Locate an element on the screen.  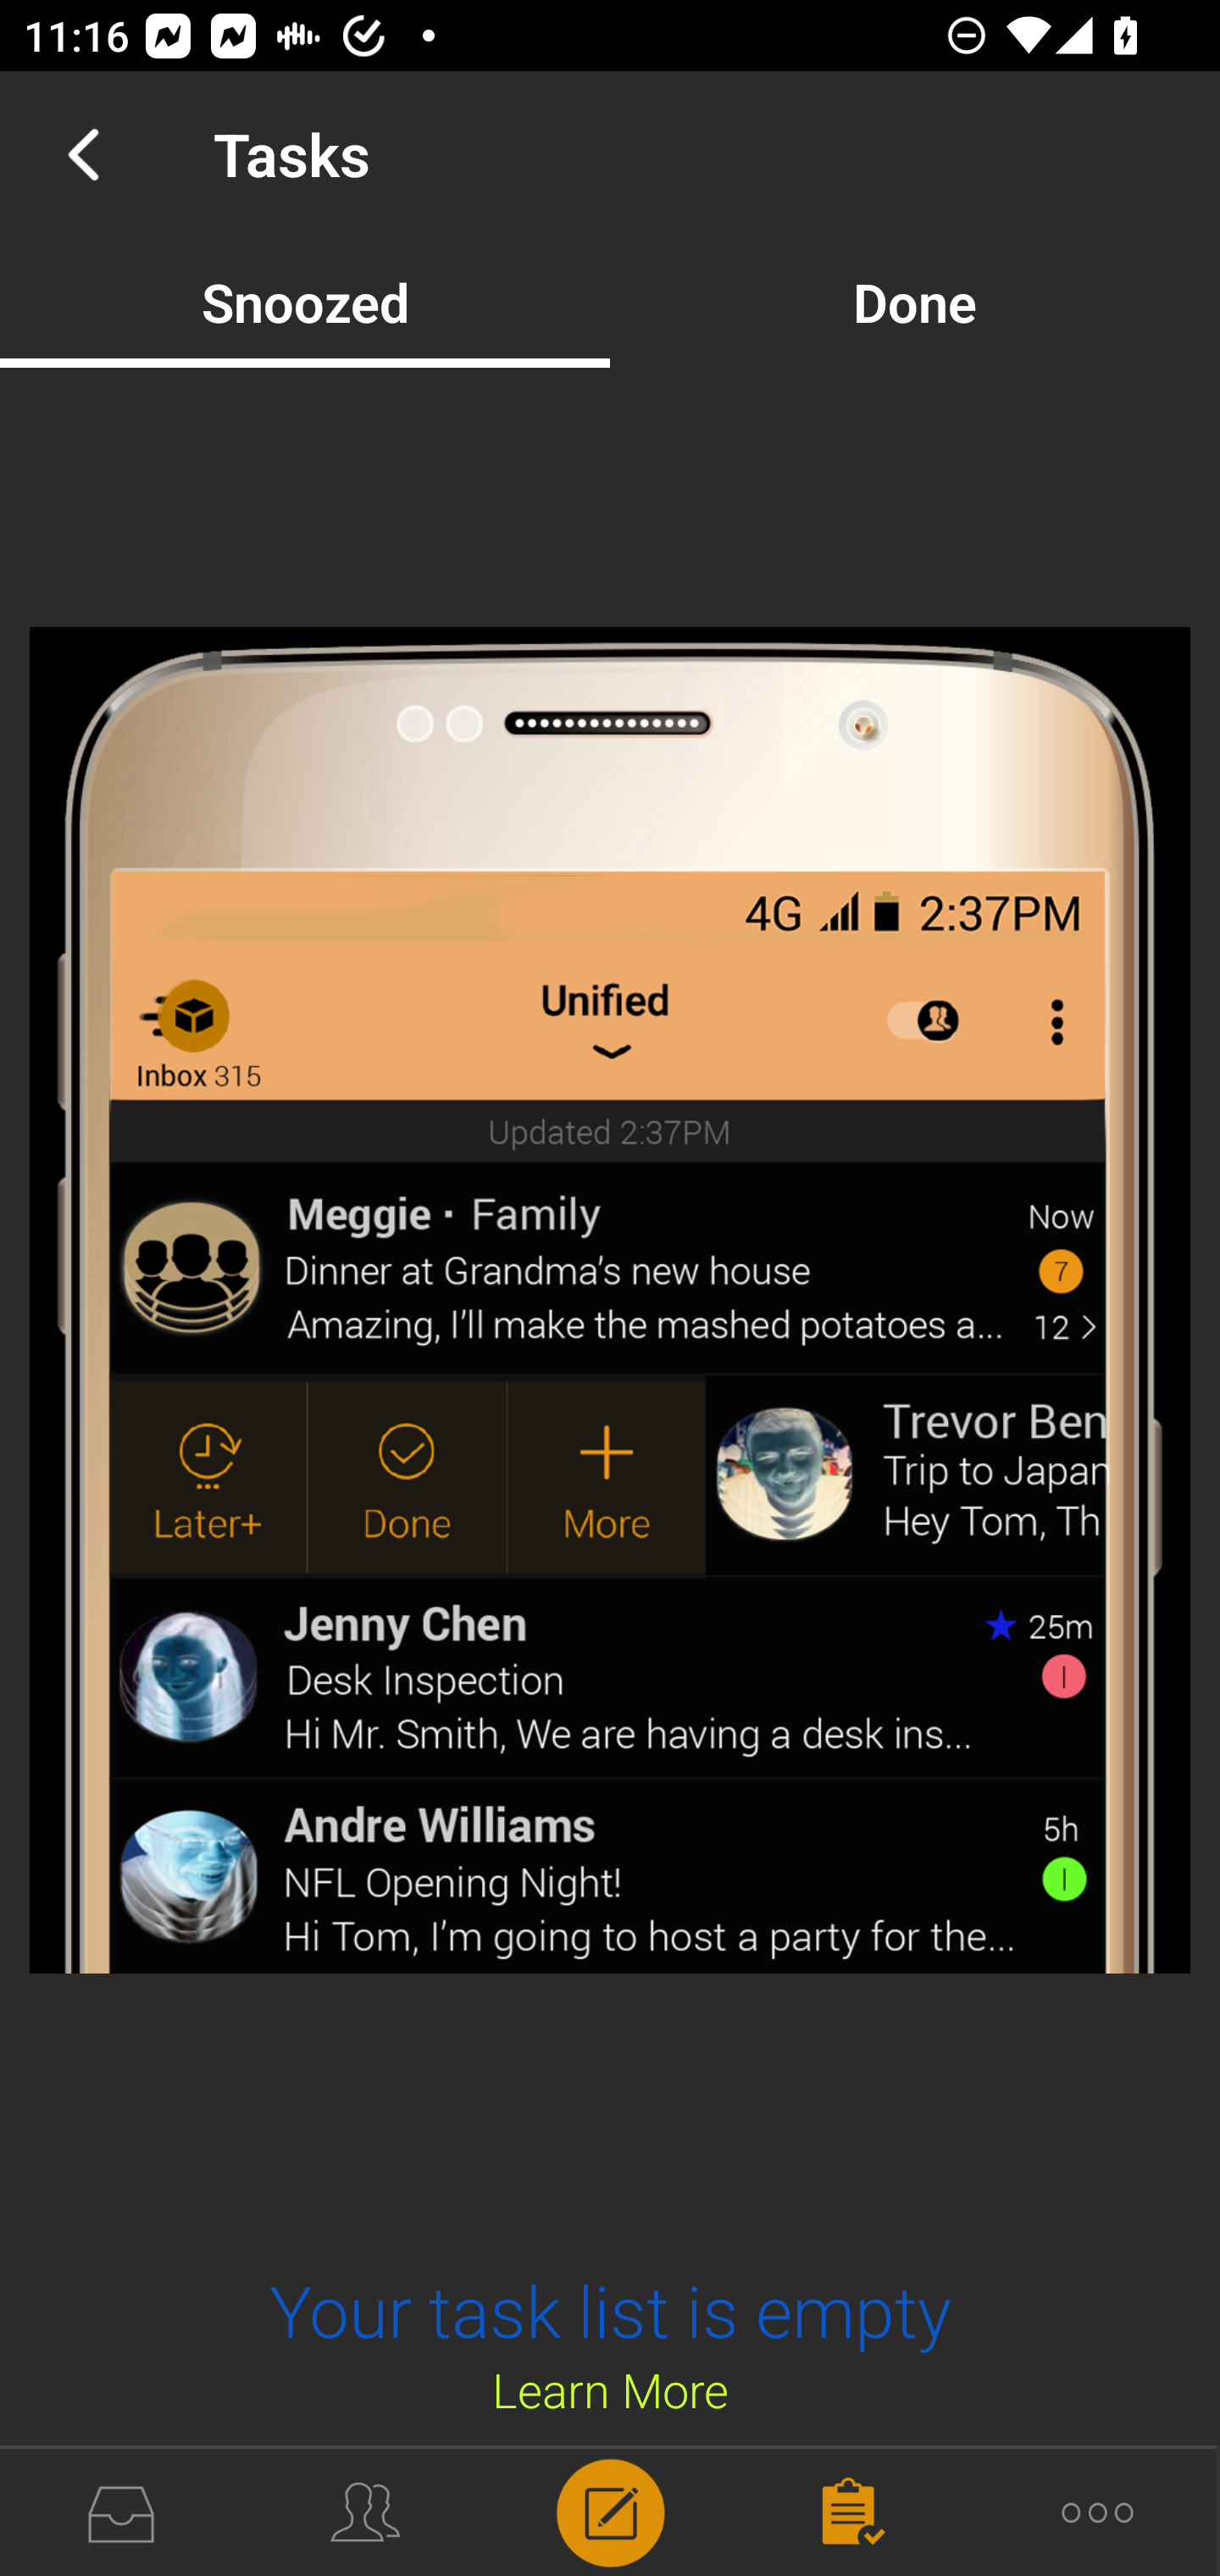
Navigate up is located at coordinates (83, 154).